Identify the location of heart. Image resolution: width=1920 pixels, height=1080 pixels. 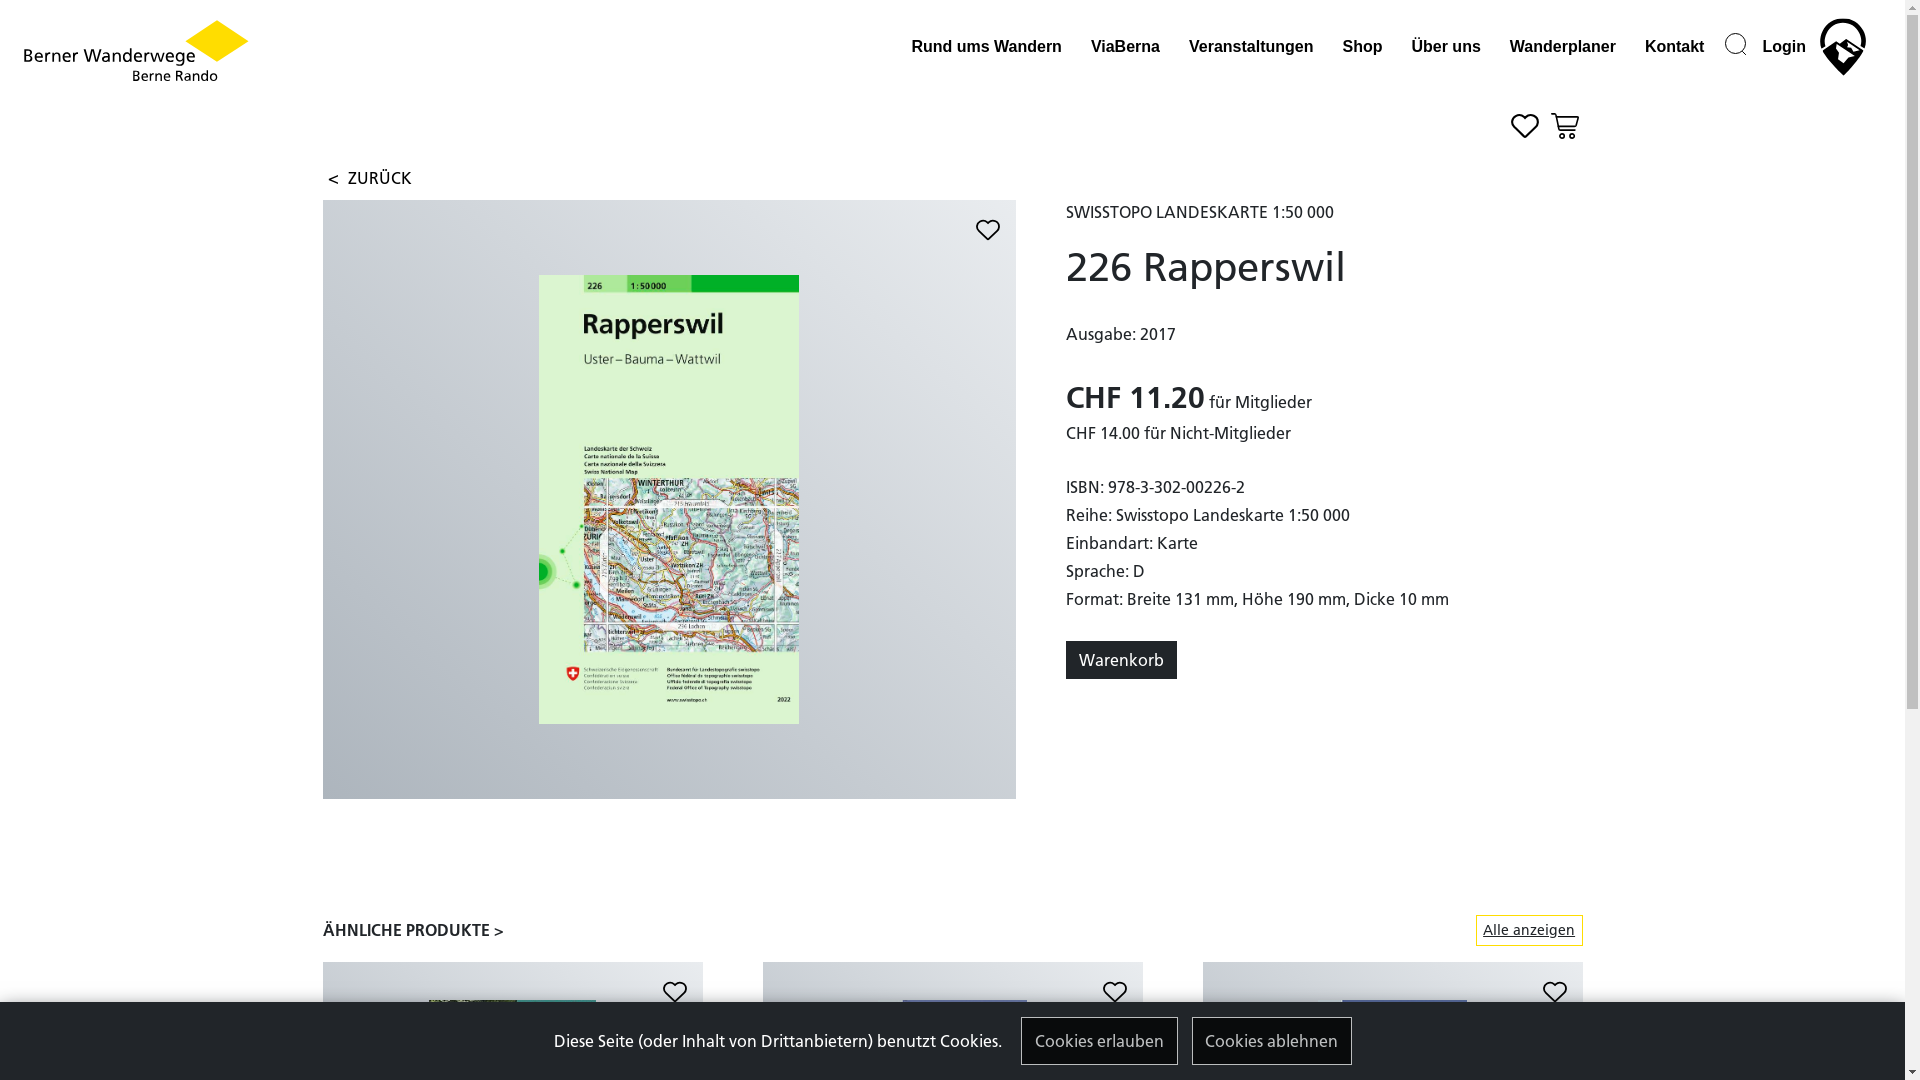
(1554, 991).